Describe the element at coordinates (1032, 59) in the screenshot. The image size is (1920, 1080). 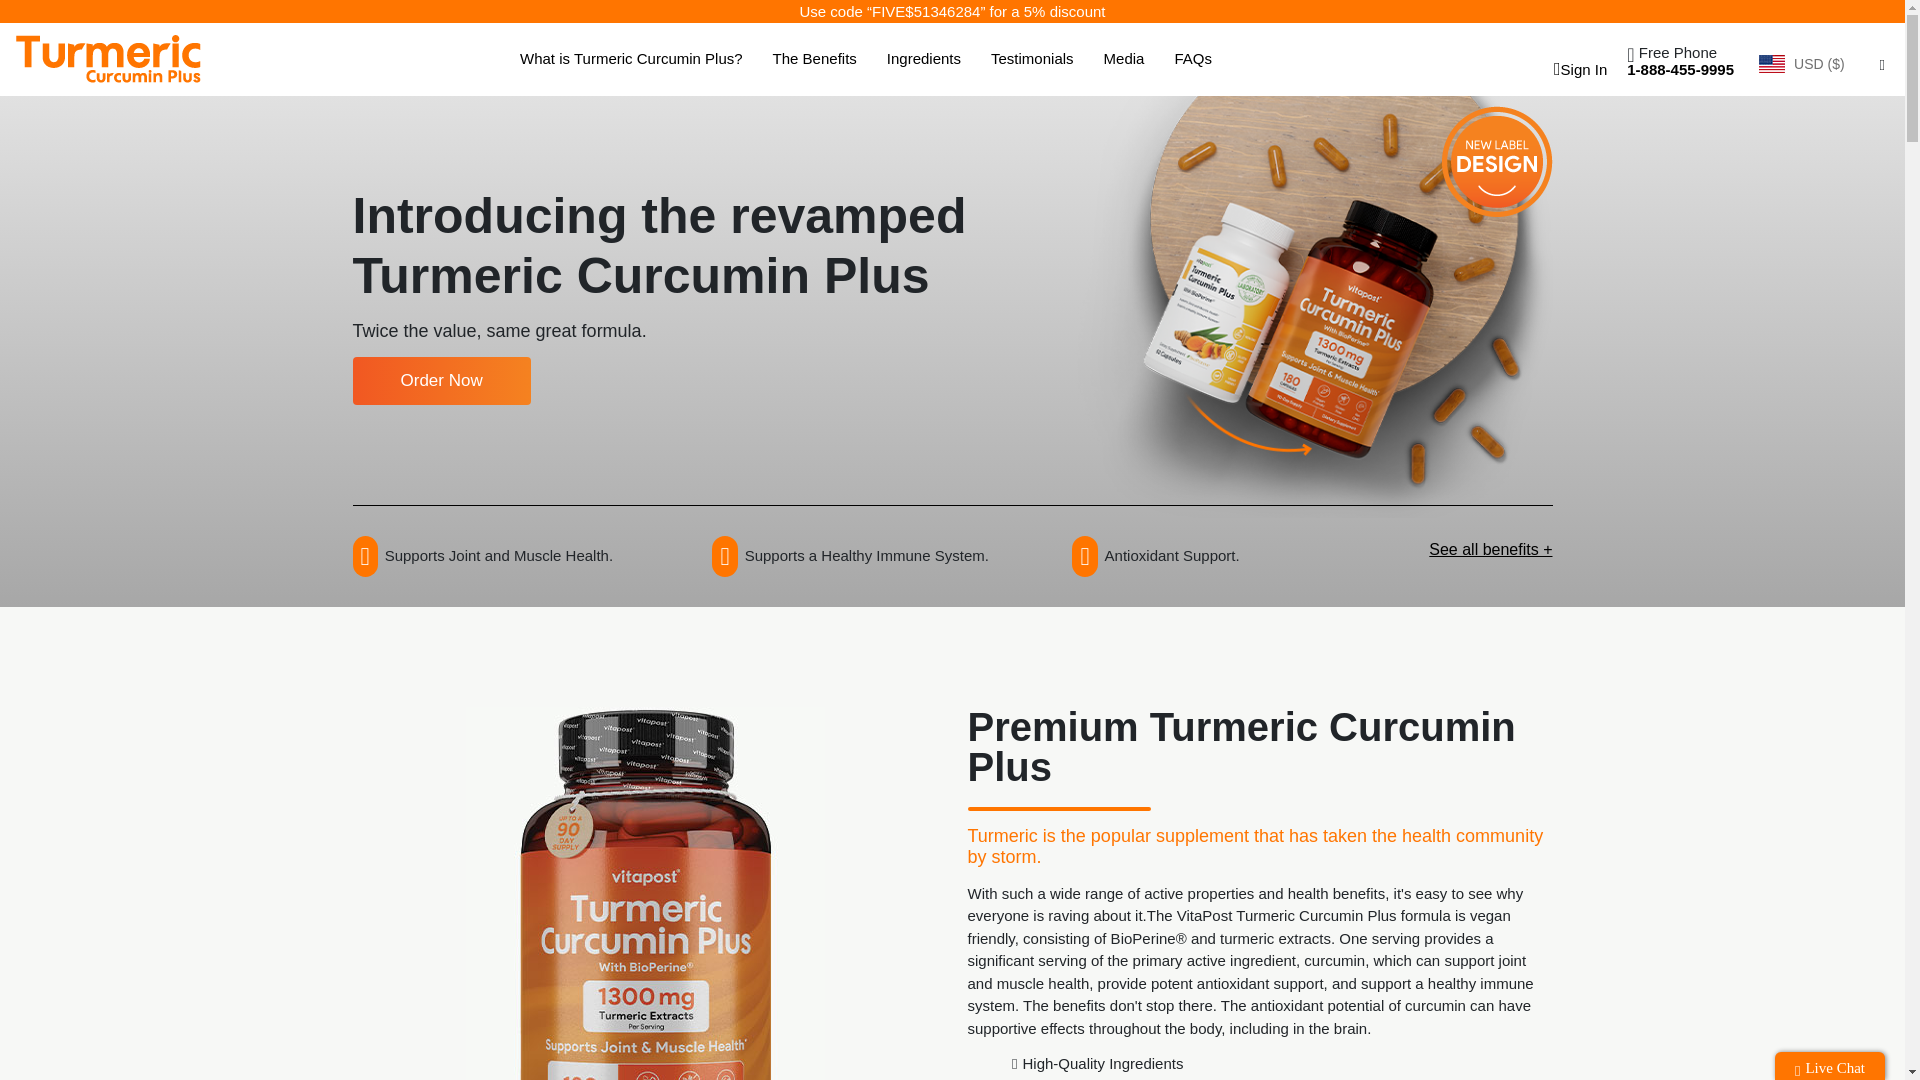
I see `Testimonials` at that location.